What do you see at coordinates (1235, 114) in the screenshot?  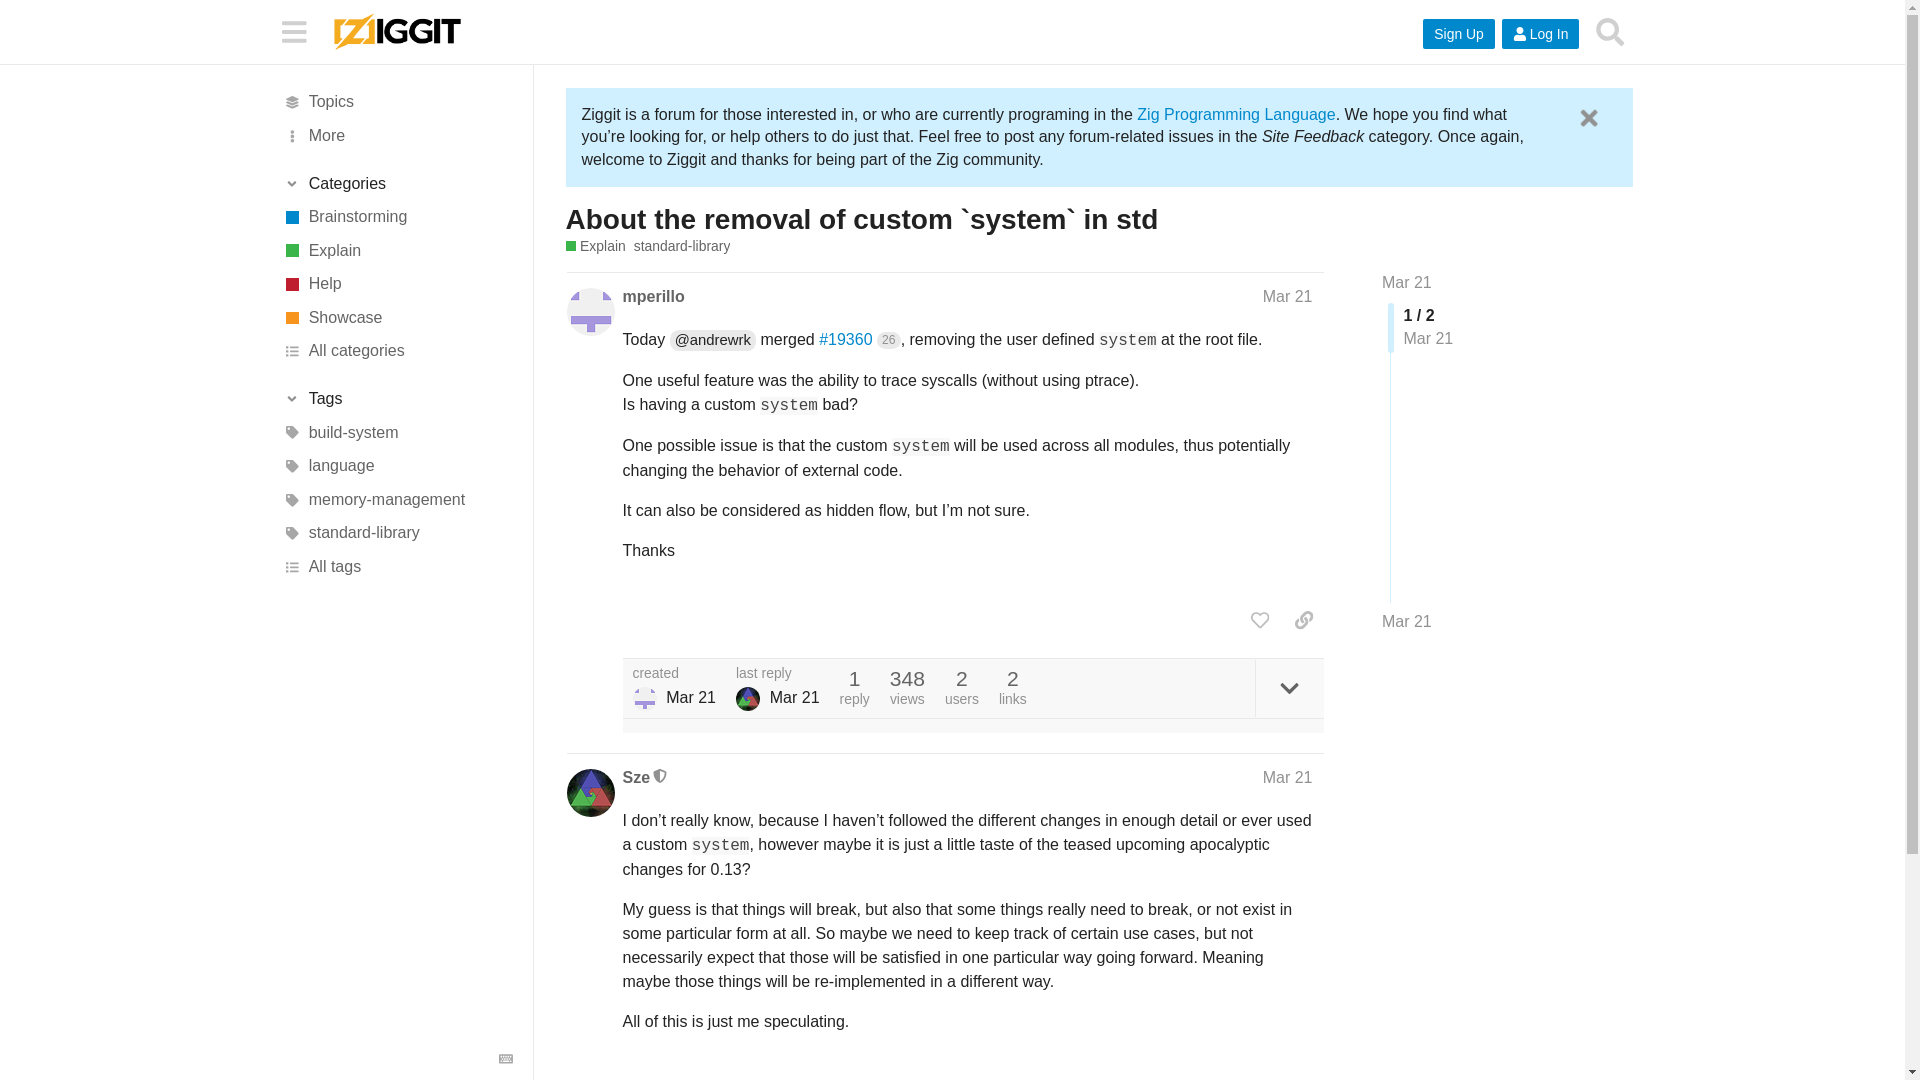 I see `Zig Programming Language` at bounding box center [1235, 114].